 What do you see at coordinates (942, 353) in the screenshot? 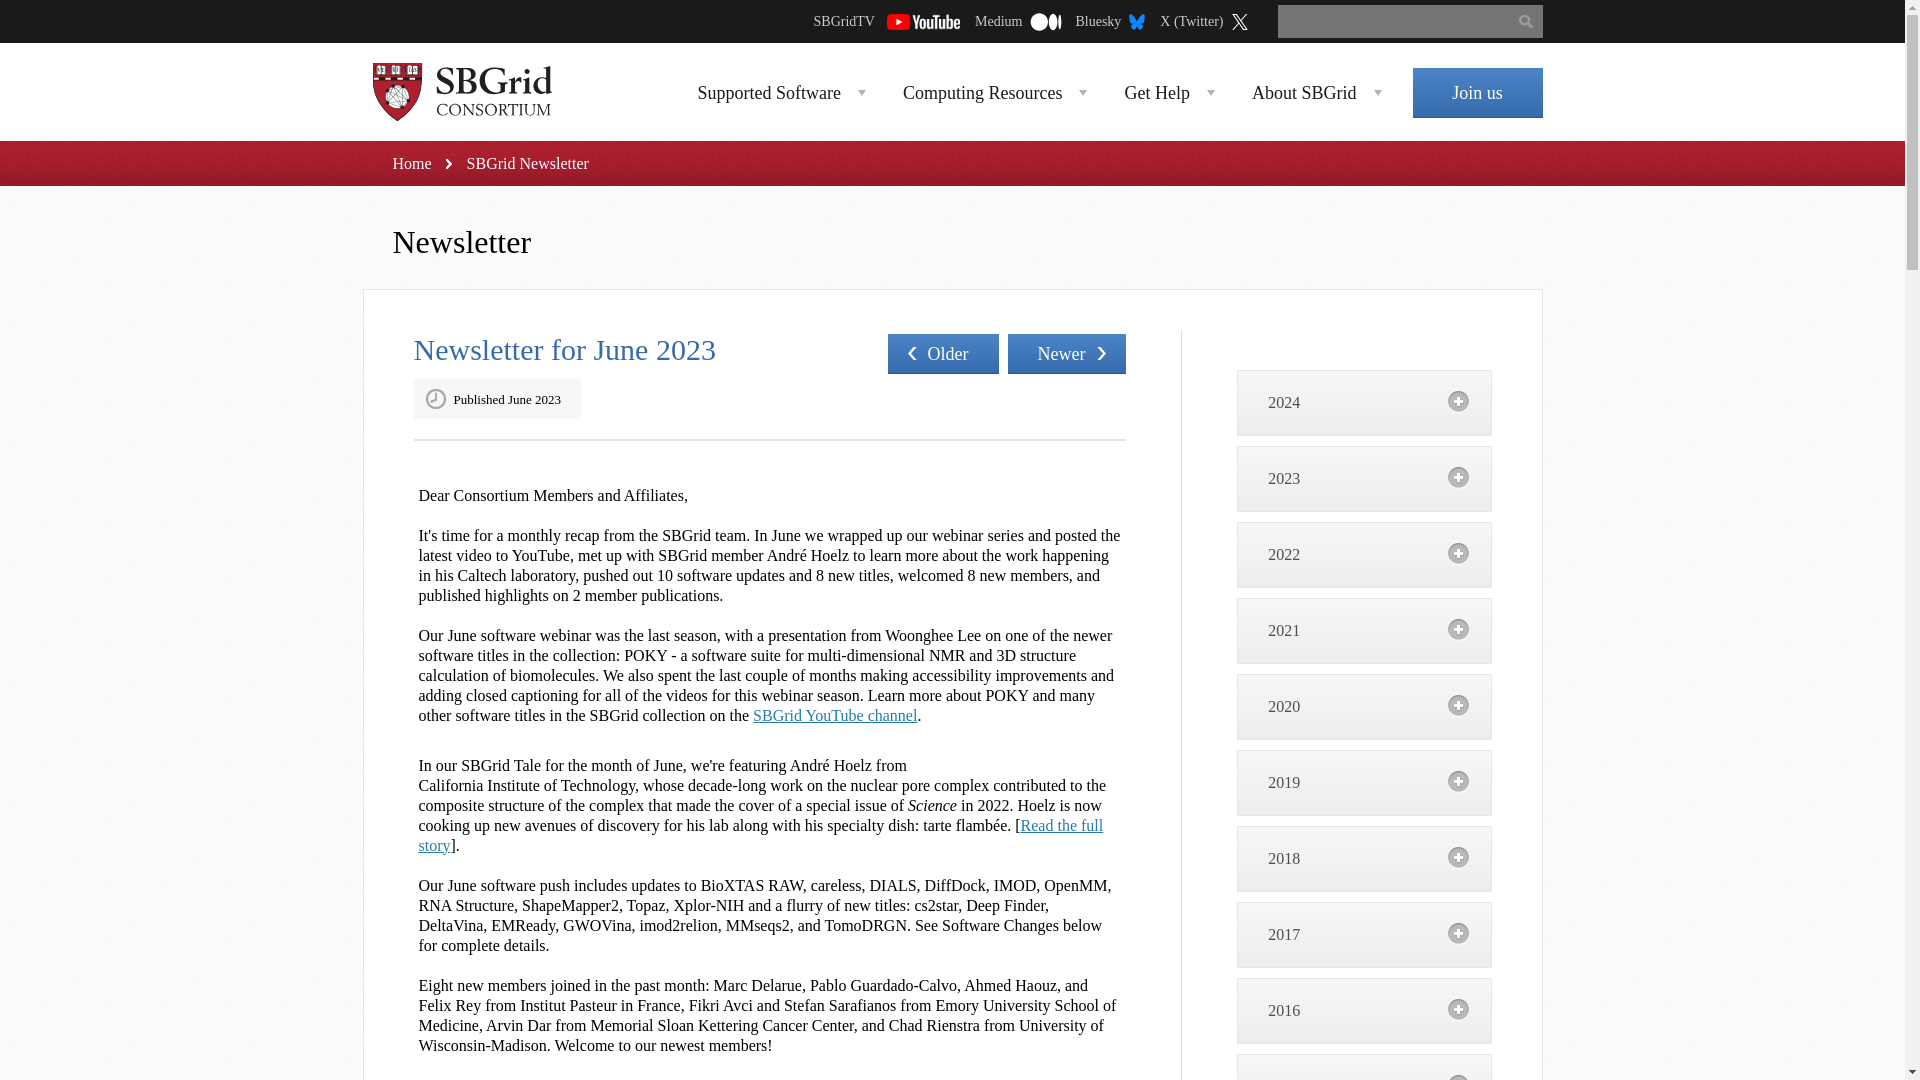
I see `Older` at bounding box center [942, 353].